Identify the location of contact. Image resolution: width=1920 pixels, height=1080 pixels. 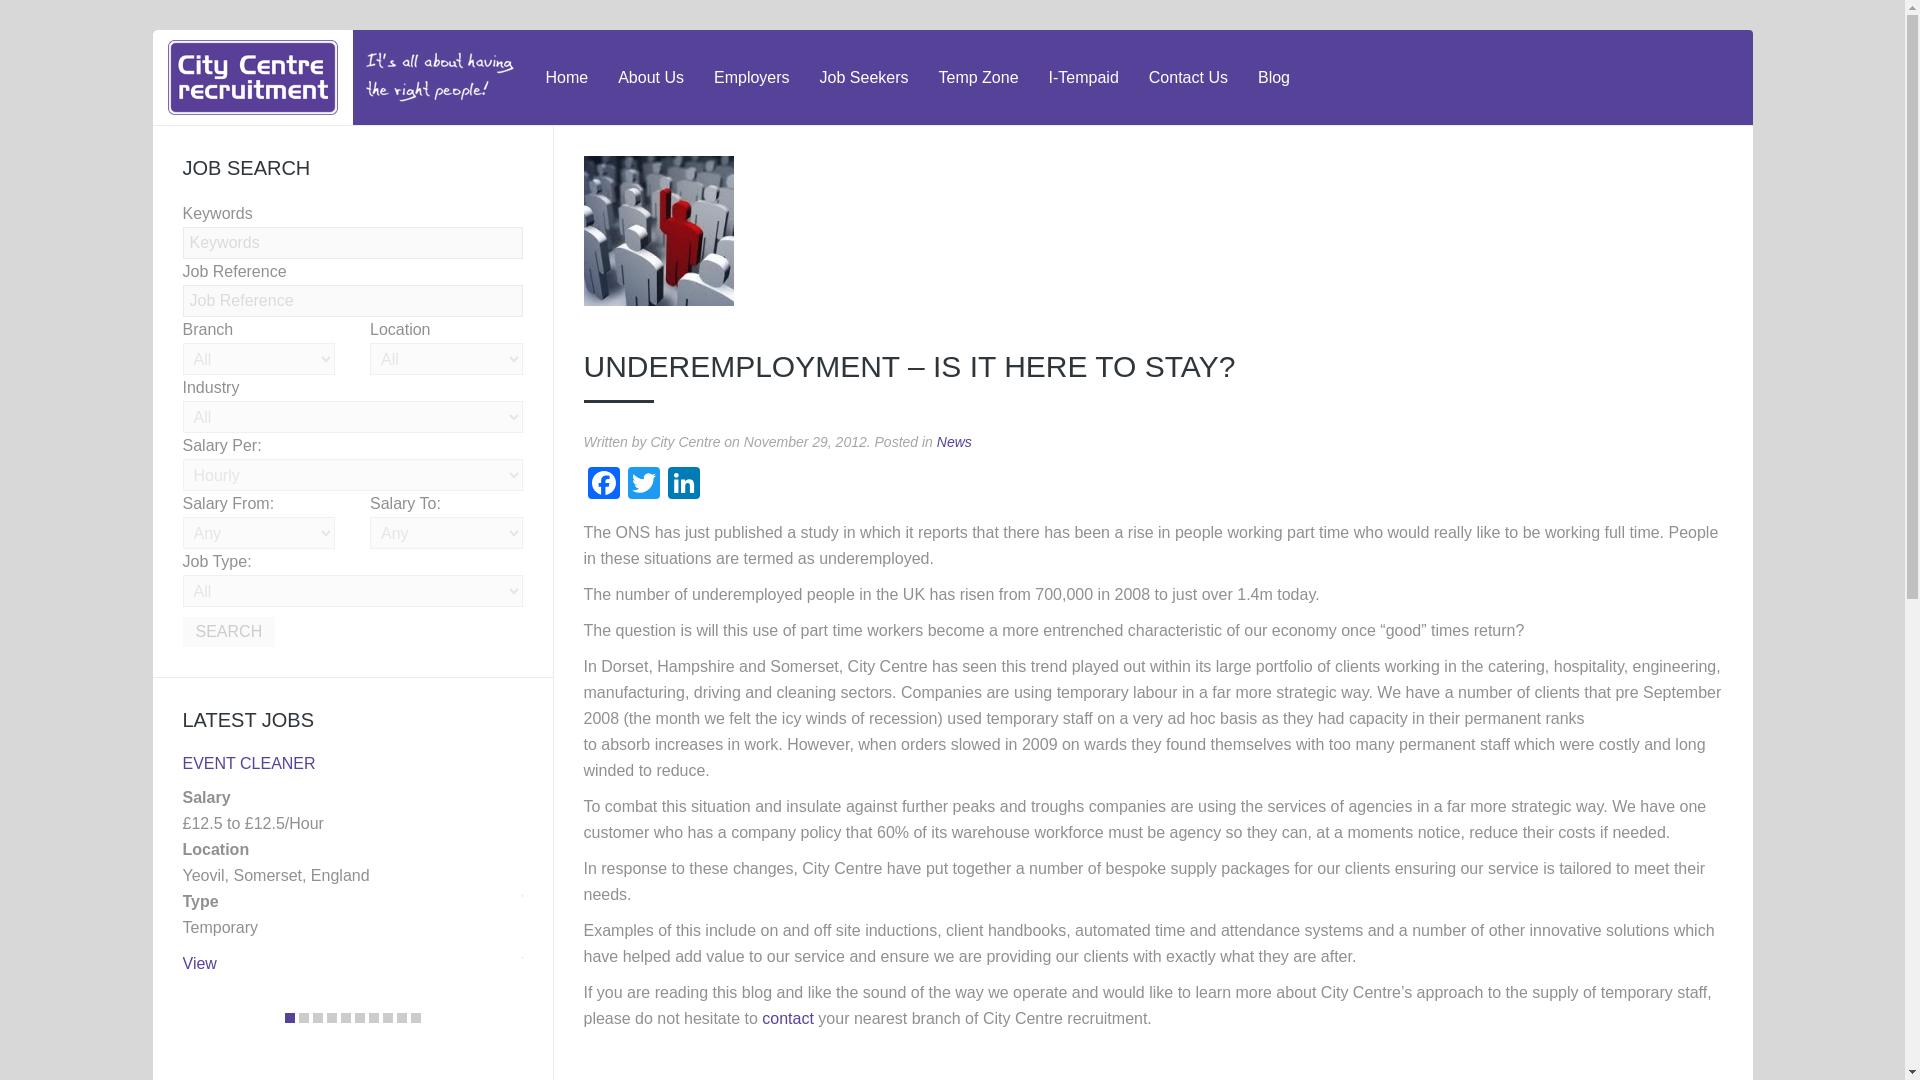
(788, 1018).